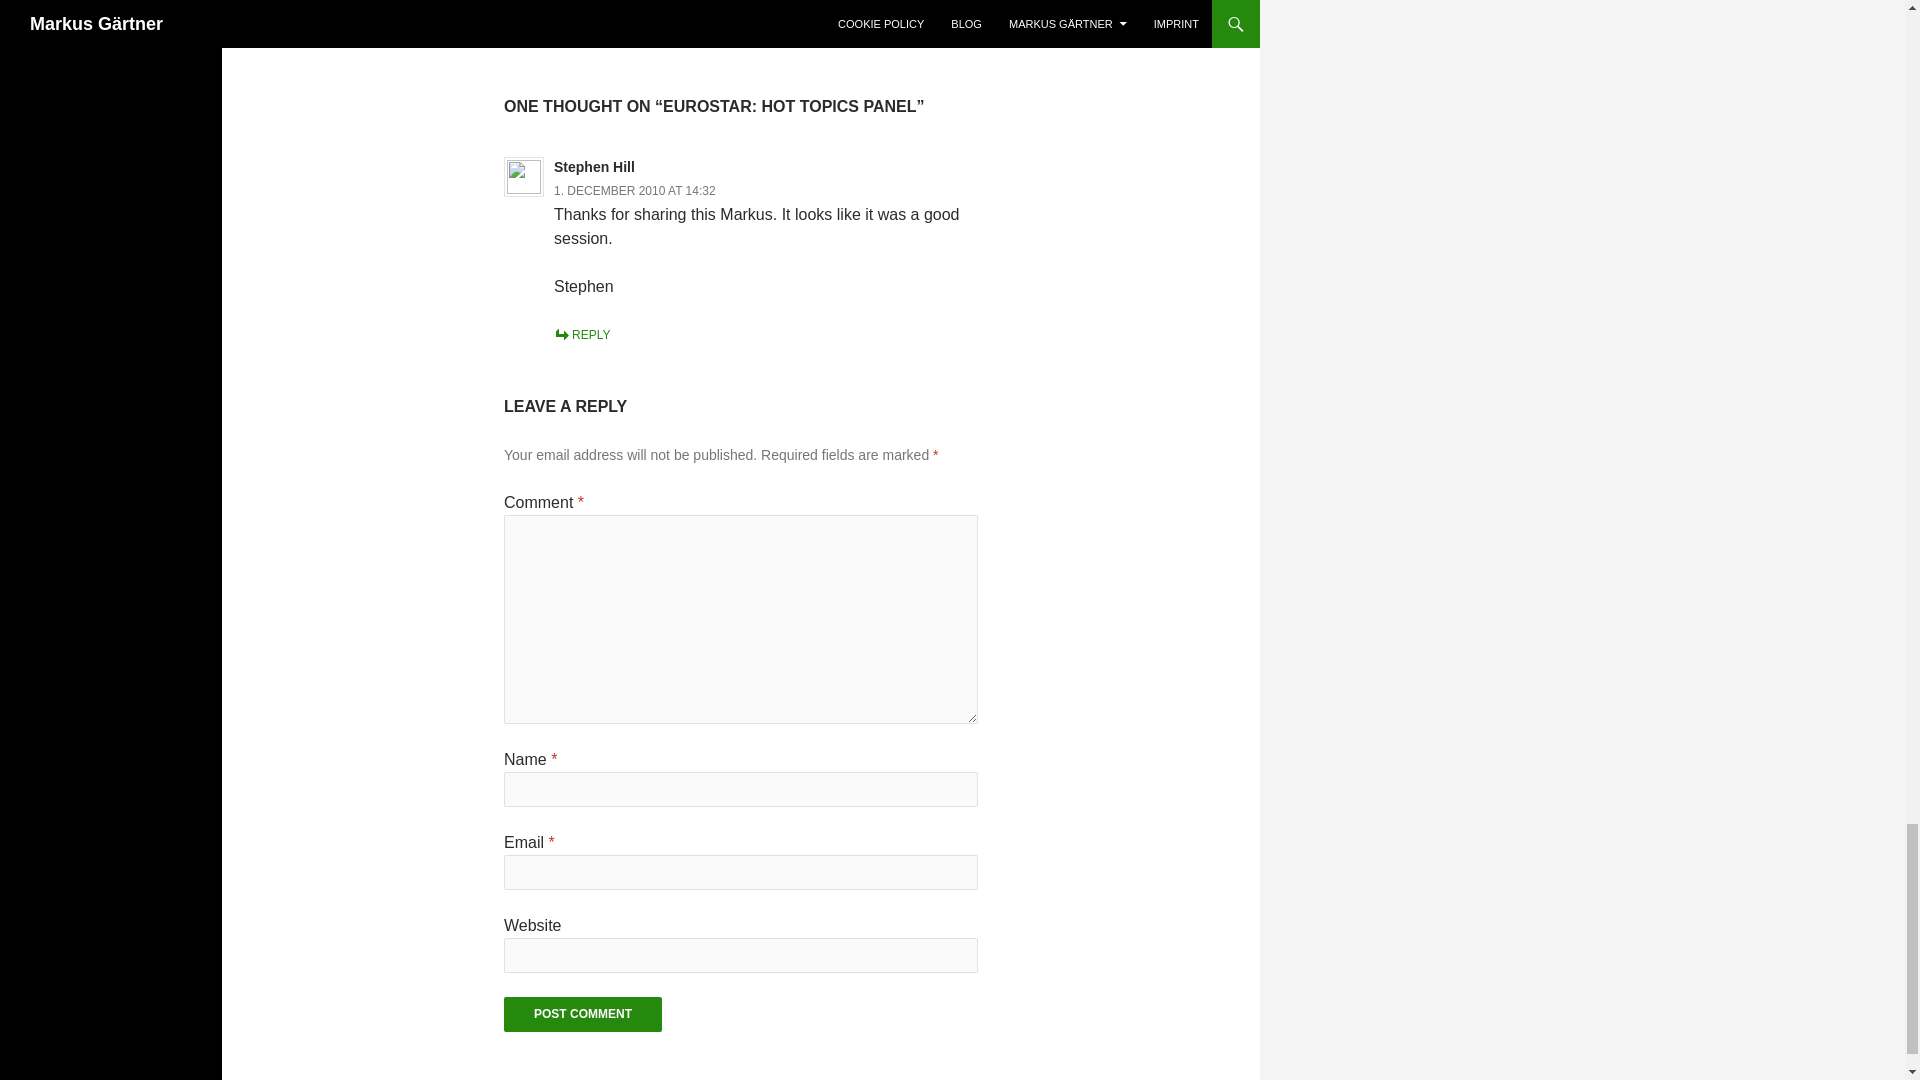 The image size is (1920, 1080). I want to click on 1. DECEMBER 2010 AT 14:32, so click(635, 190).